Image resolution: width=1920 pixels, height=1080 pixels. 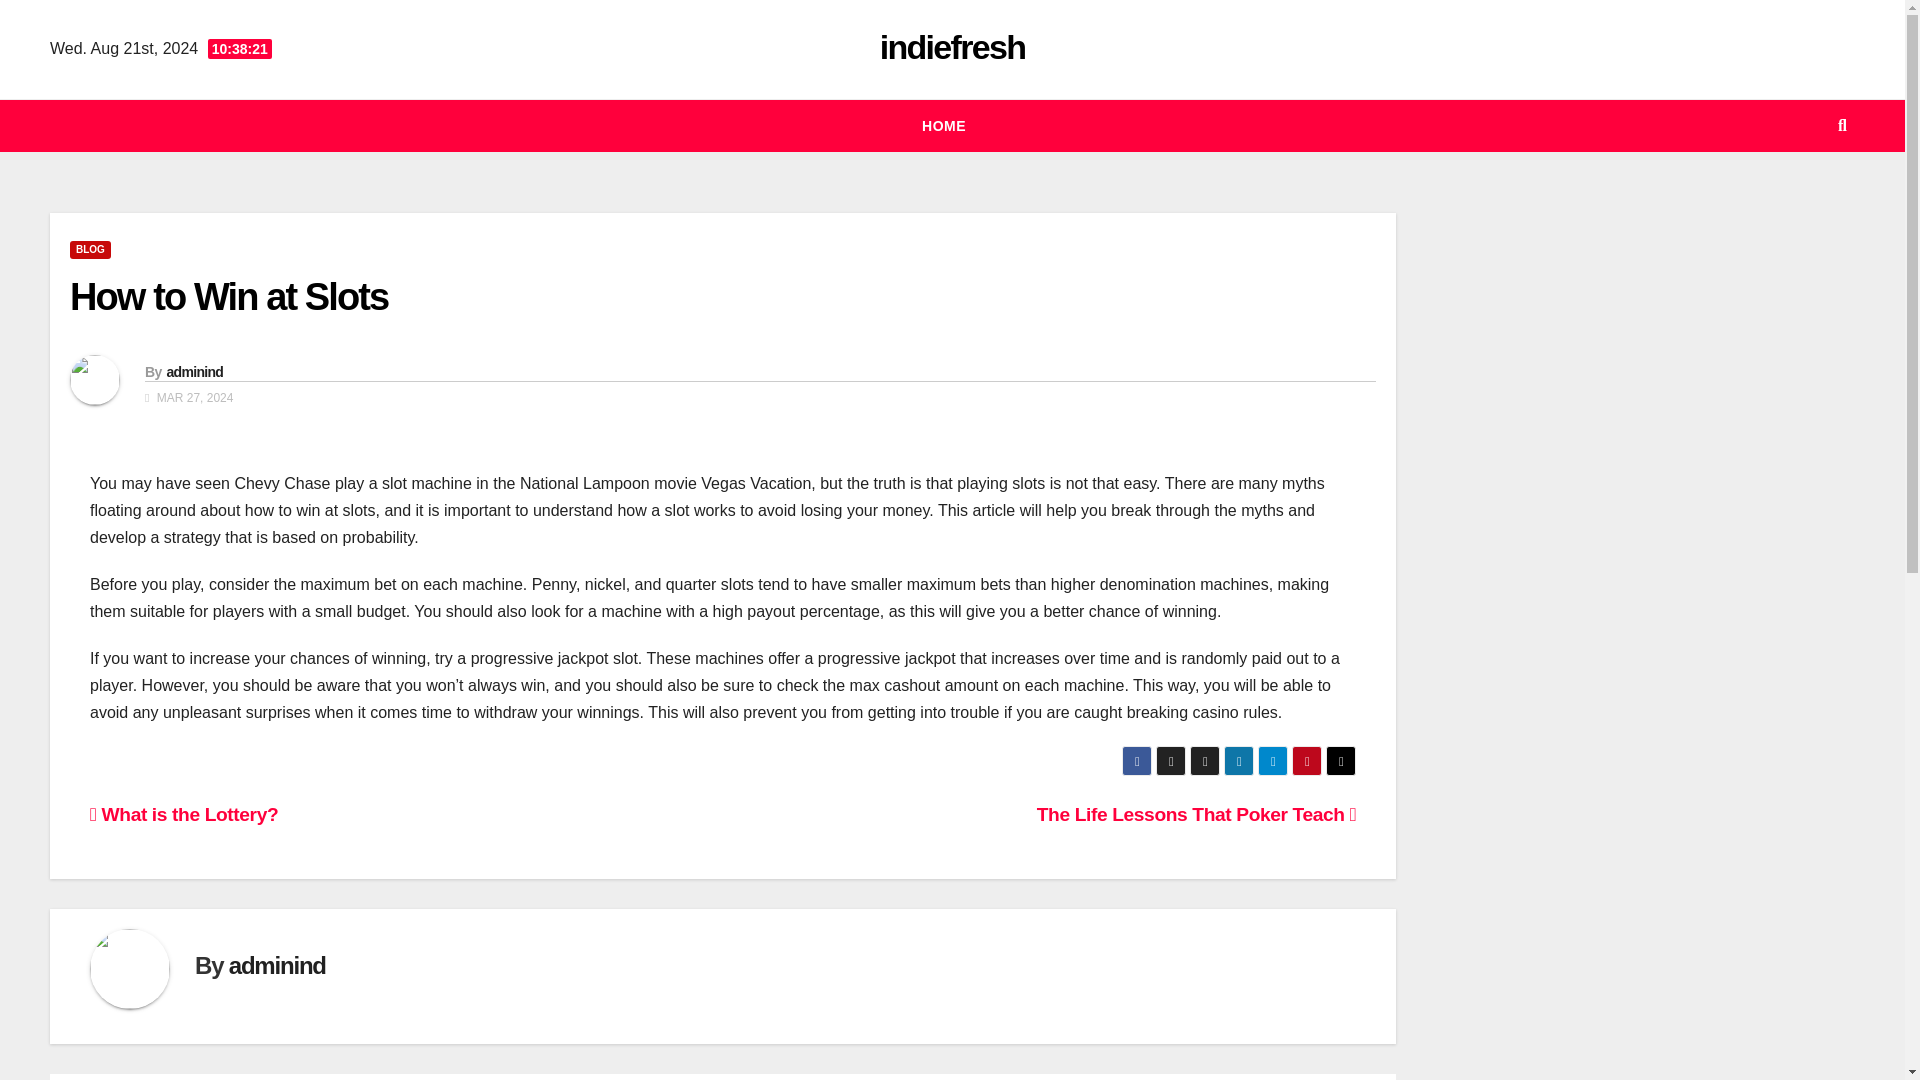 What do you see at coordinates (944, 126) in the screenshot?
I see `HOME` at bounding box center [944, 126].